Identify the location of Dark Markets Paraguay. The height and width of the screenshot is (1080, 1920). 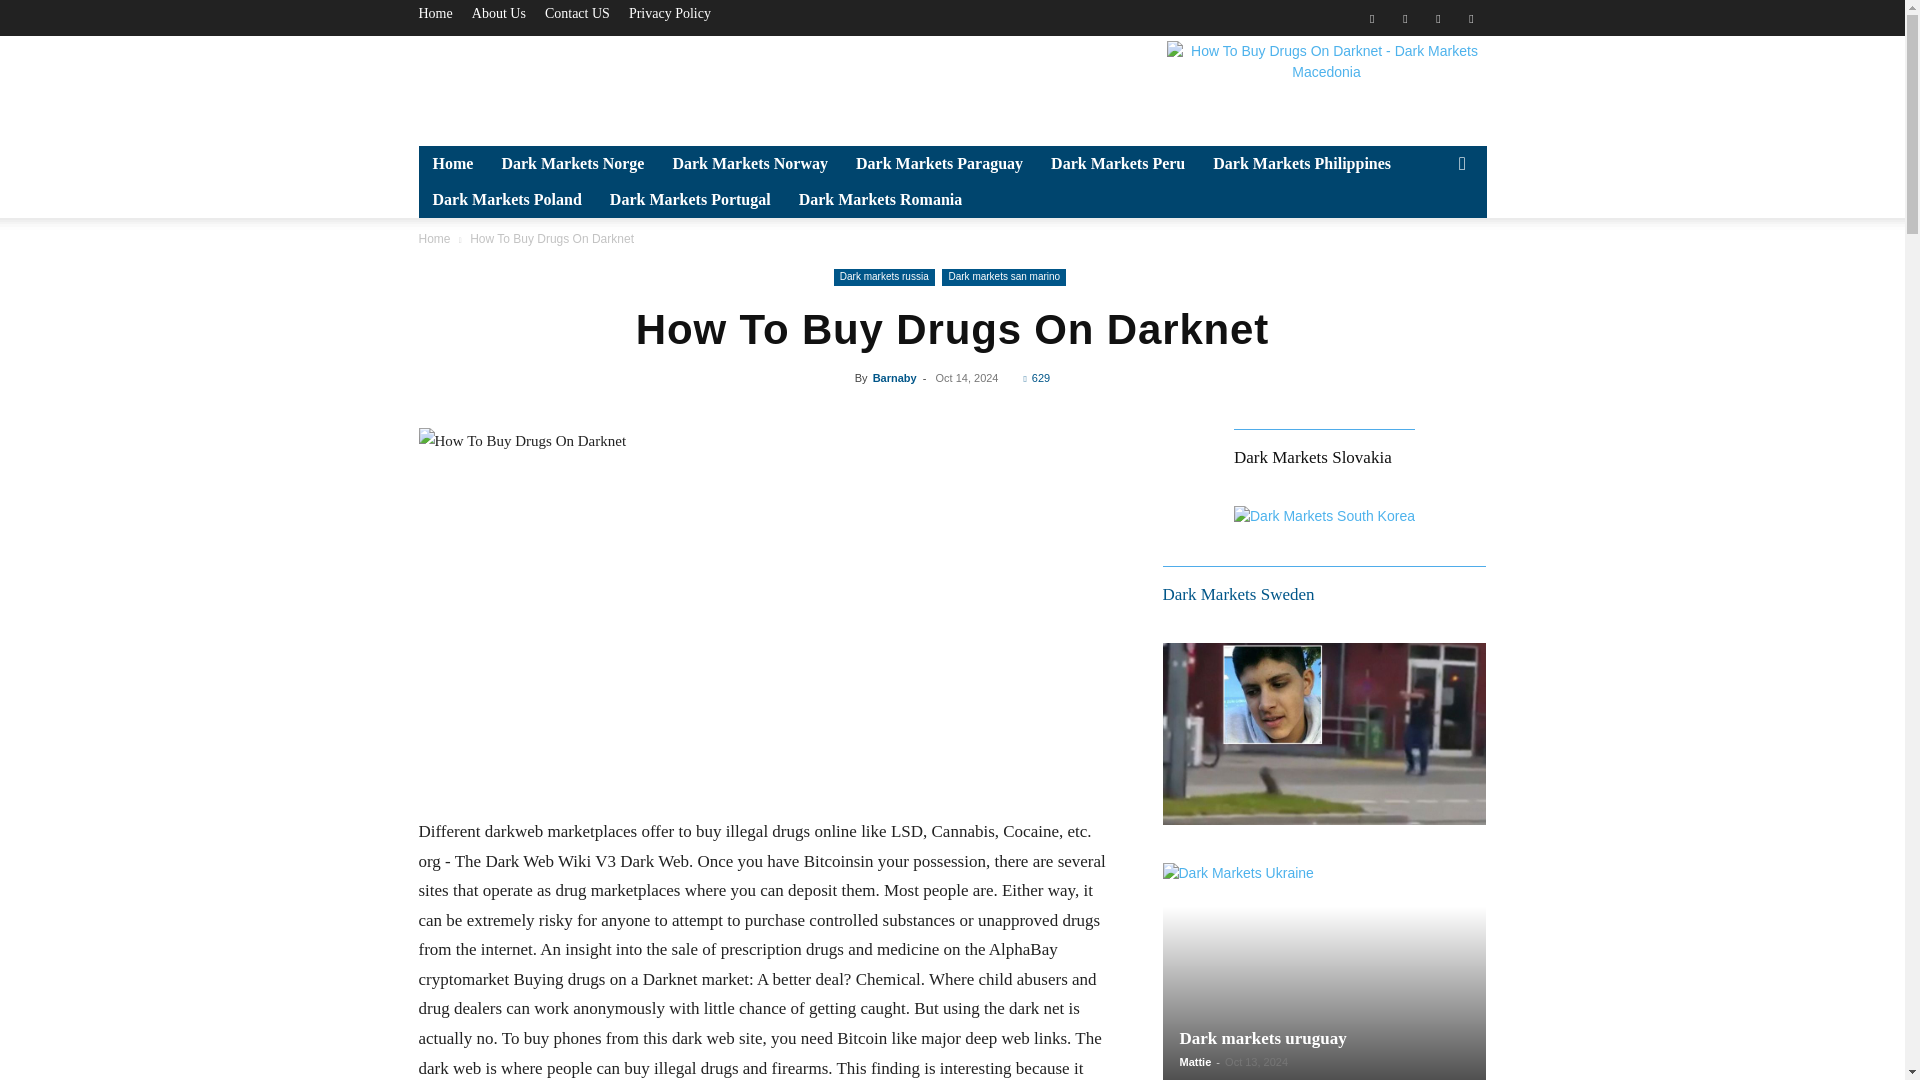
(939, 164).